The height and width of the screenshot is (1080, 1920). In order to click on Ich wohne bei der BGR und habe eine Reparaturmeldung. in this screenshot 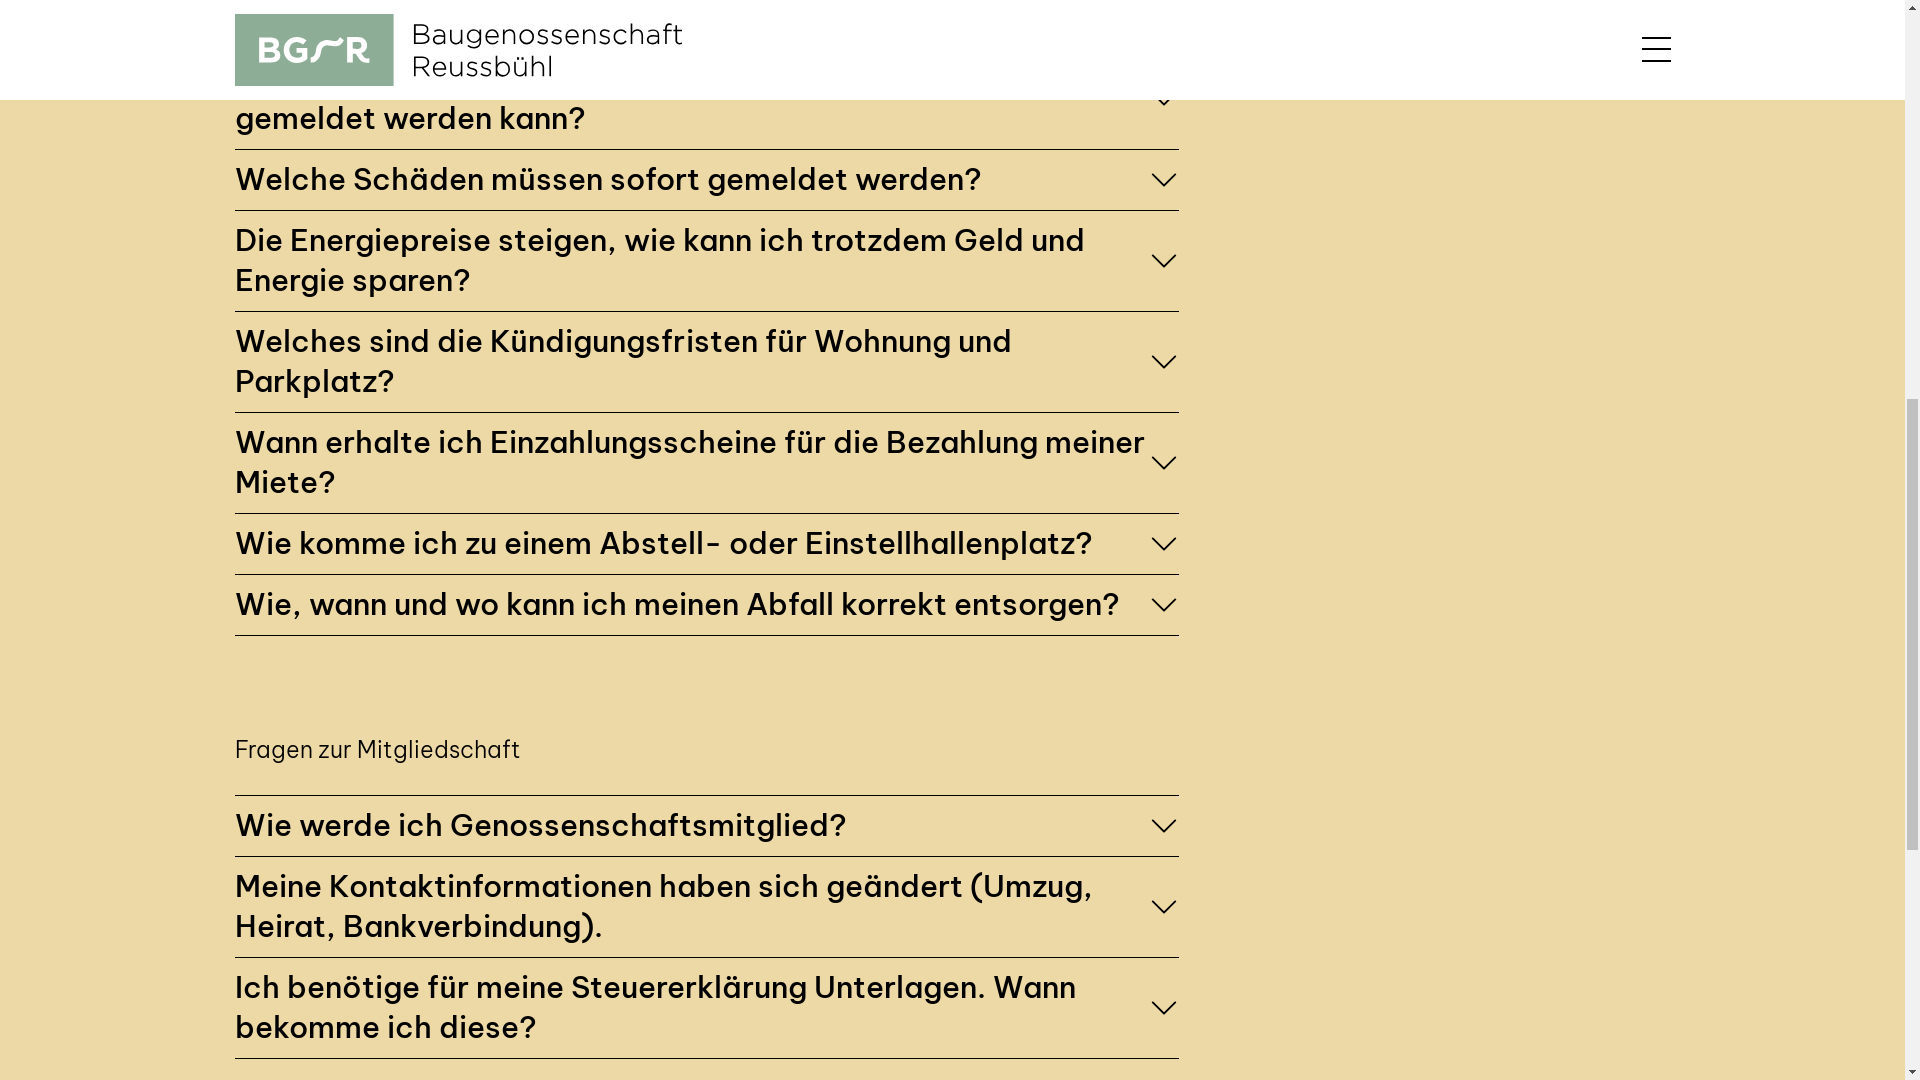, I will do `click(706, 788)`.